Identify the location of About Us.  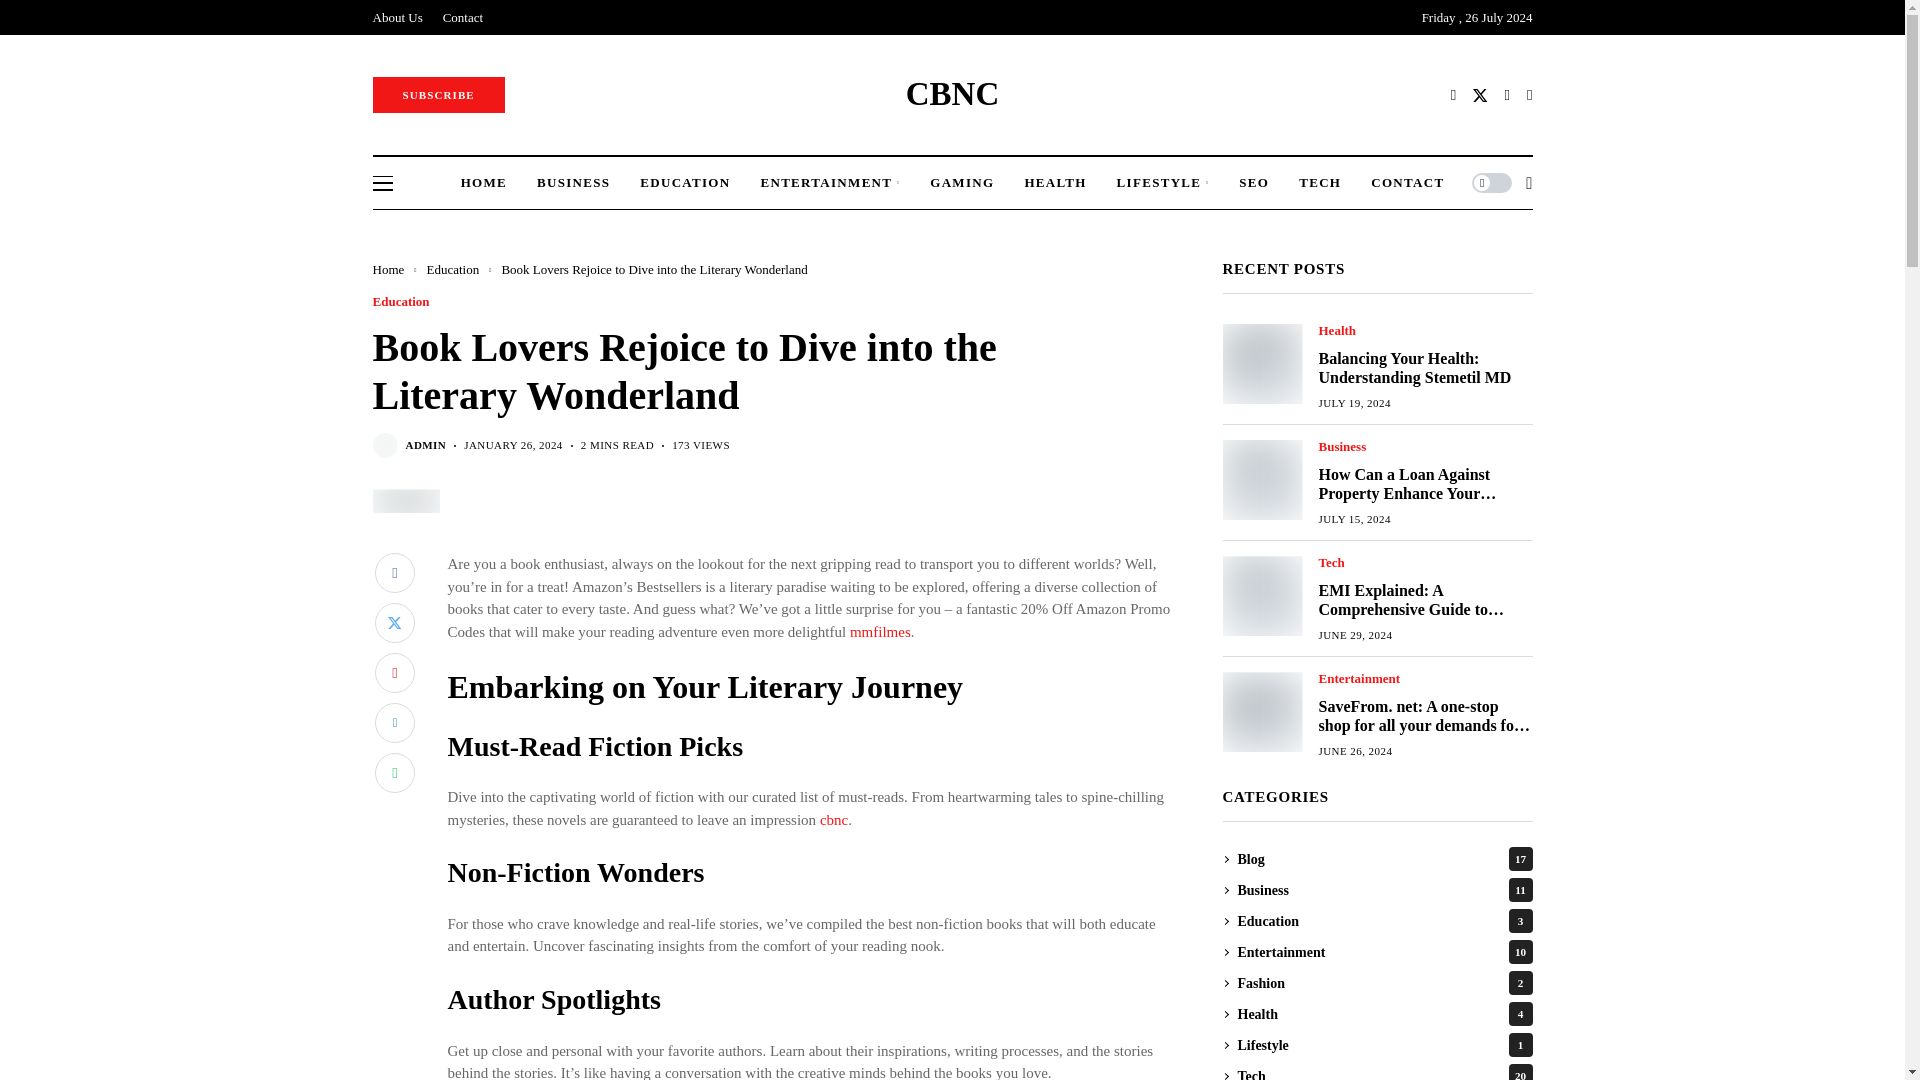
(397, 17).